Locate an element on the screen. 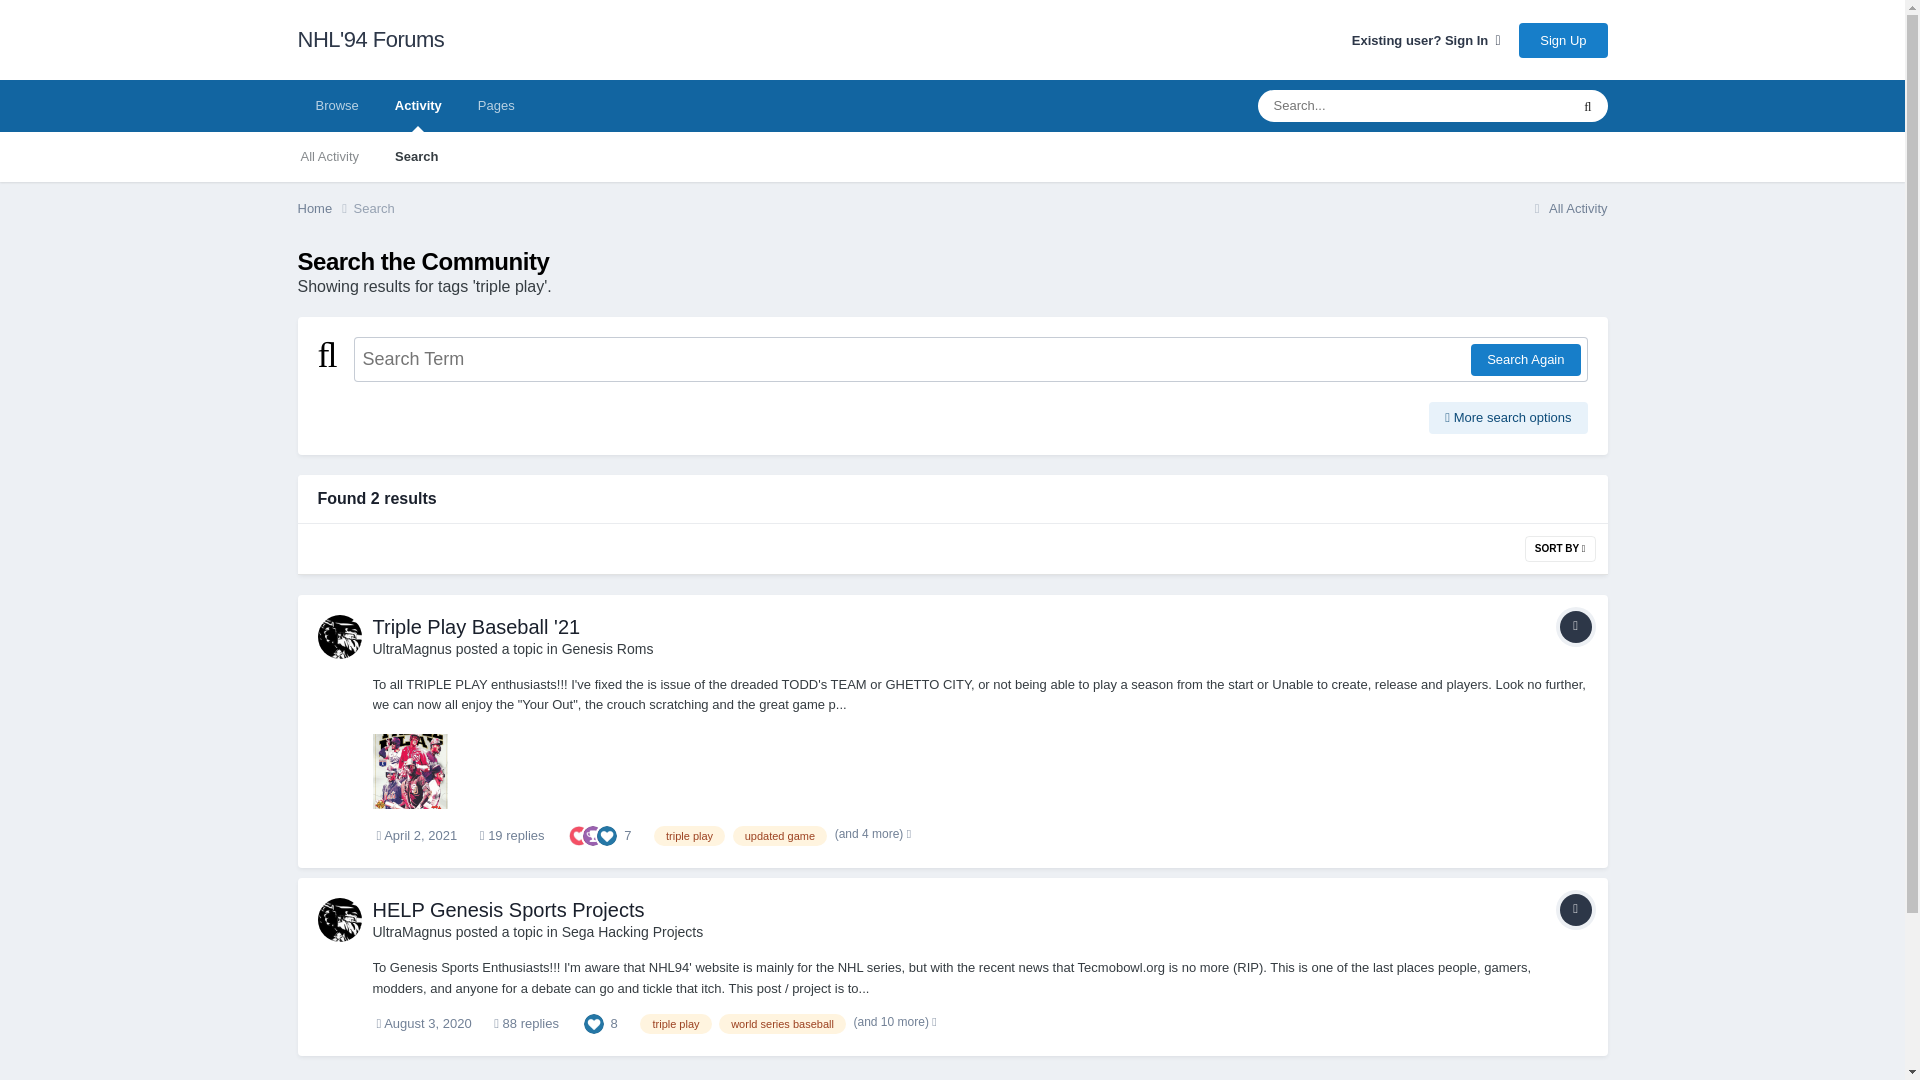 This screenshot has width=1920, height=1080. Home is located at coordinates (325, 208).